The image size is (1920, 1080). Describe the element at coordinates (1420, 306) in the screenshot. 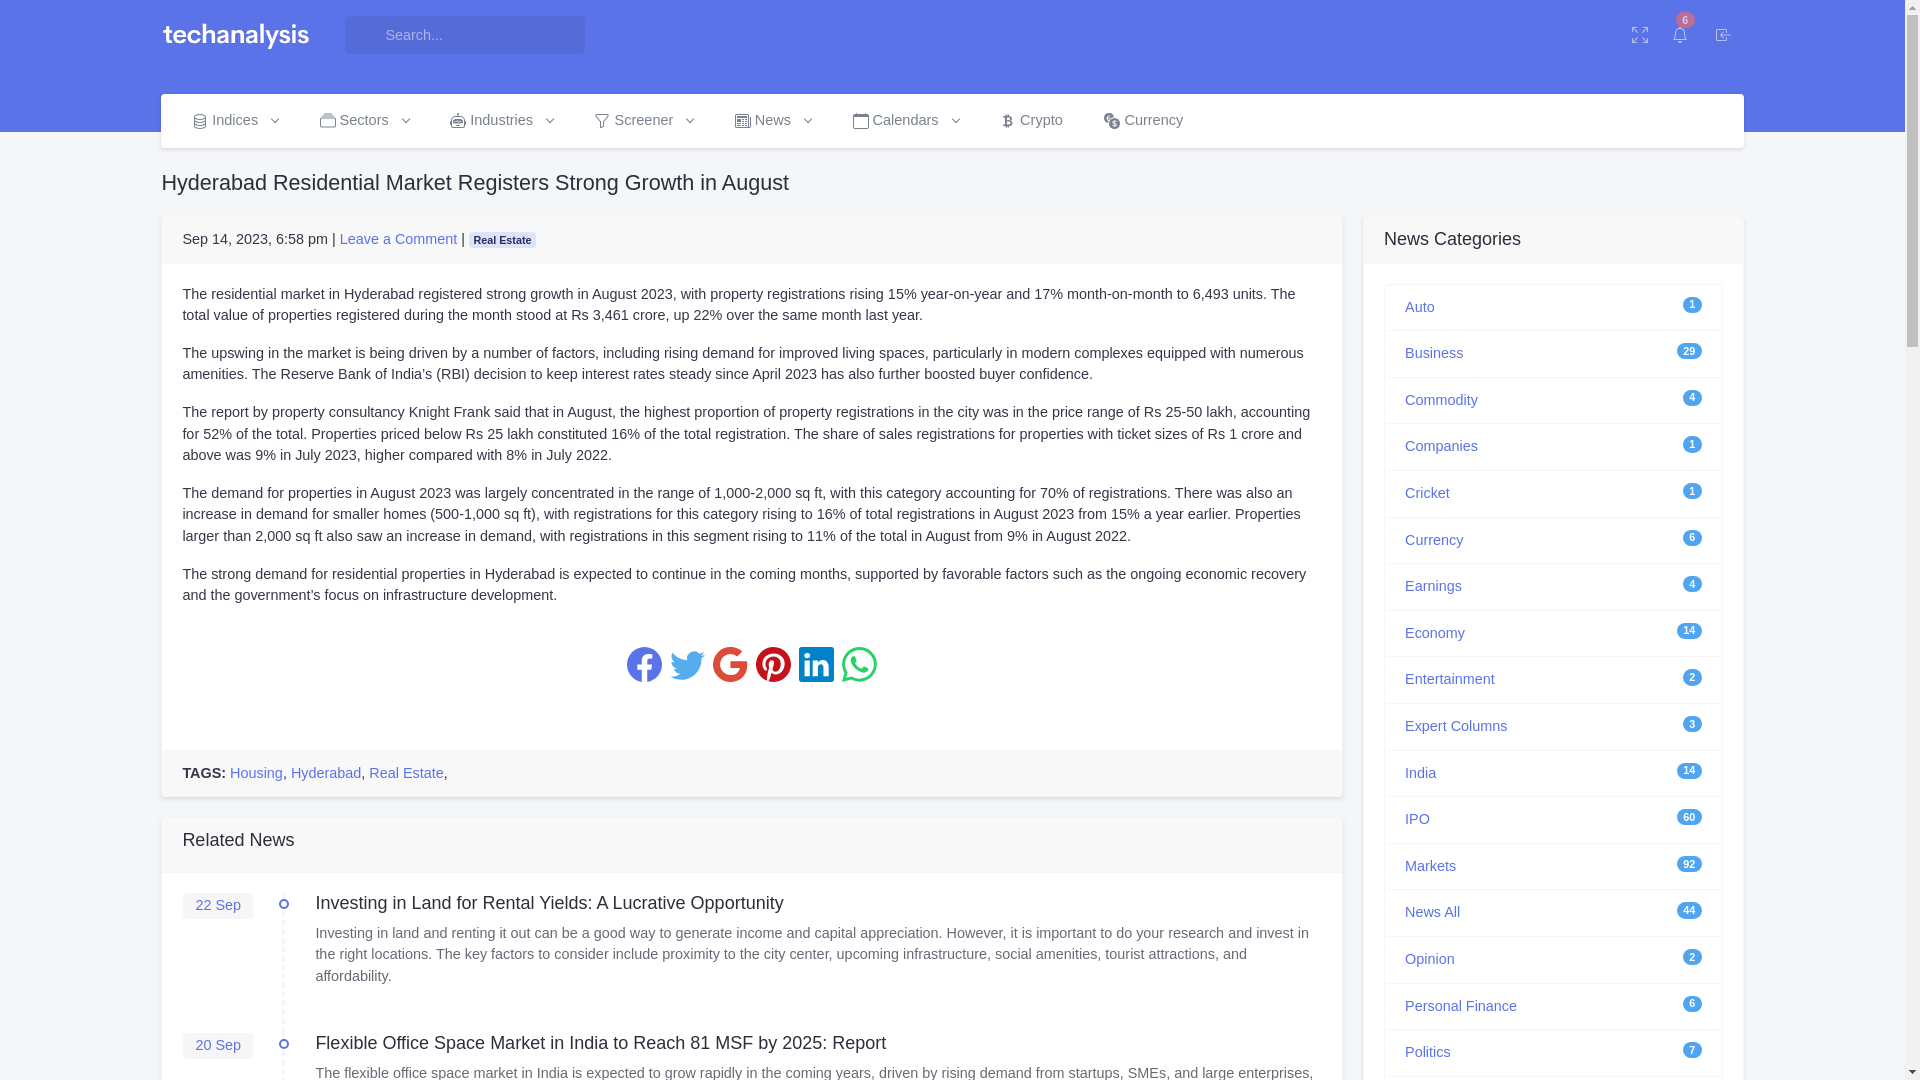

I see `Auto` at that location.